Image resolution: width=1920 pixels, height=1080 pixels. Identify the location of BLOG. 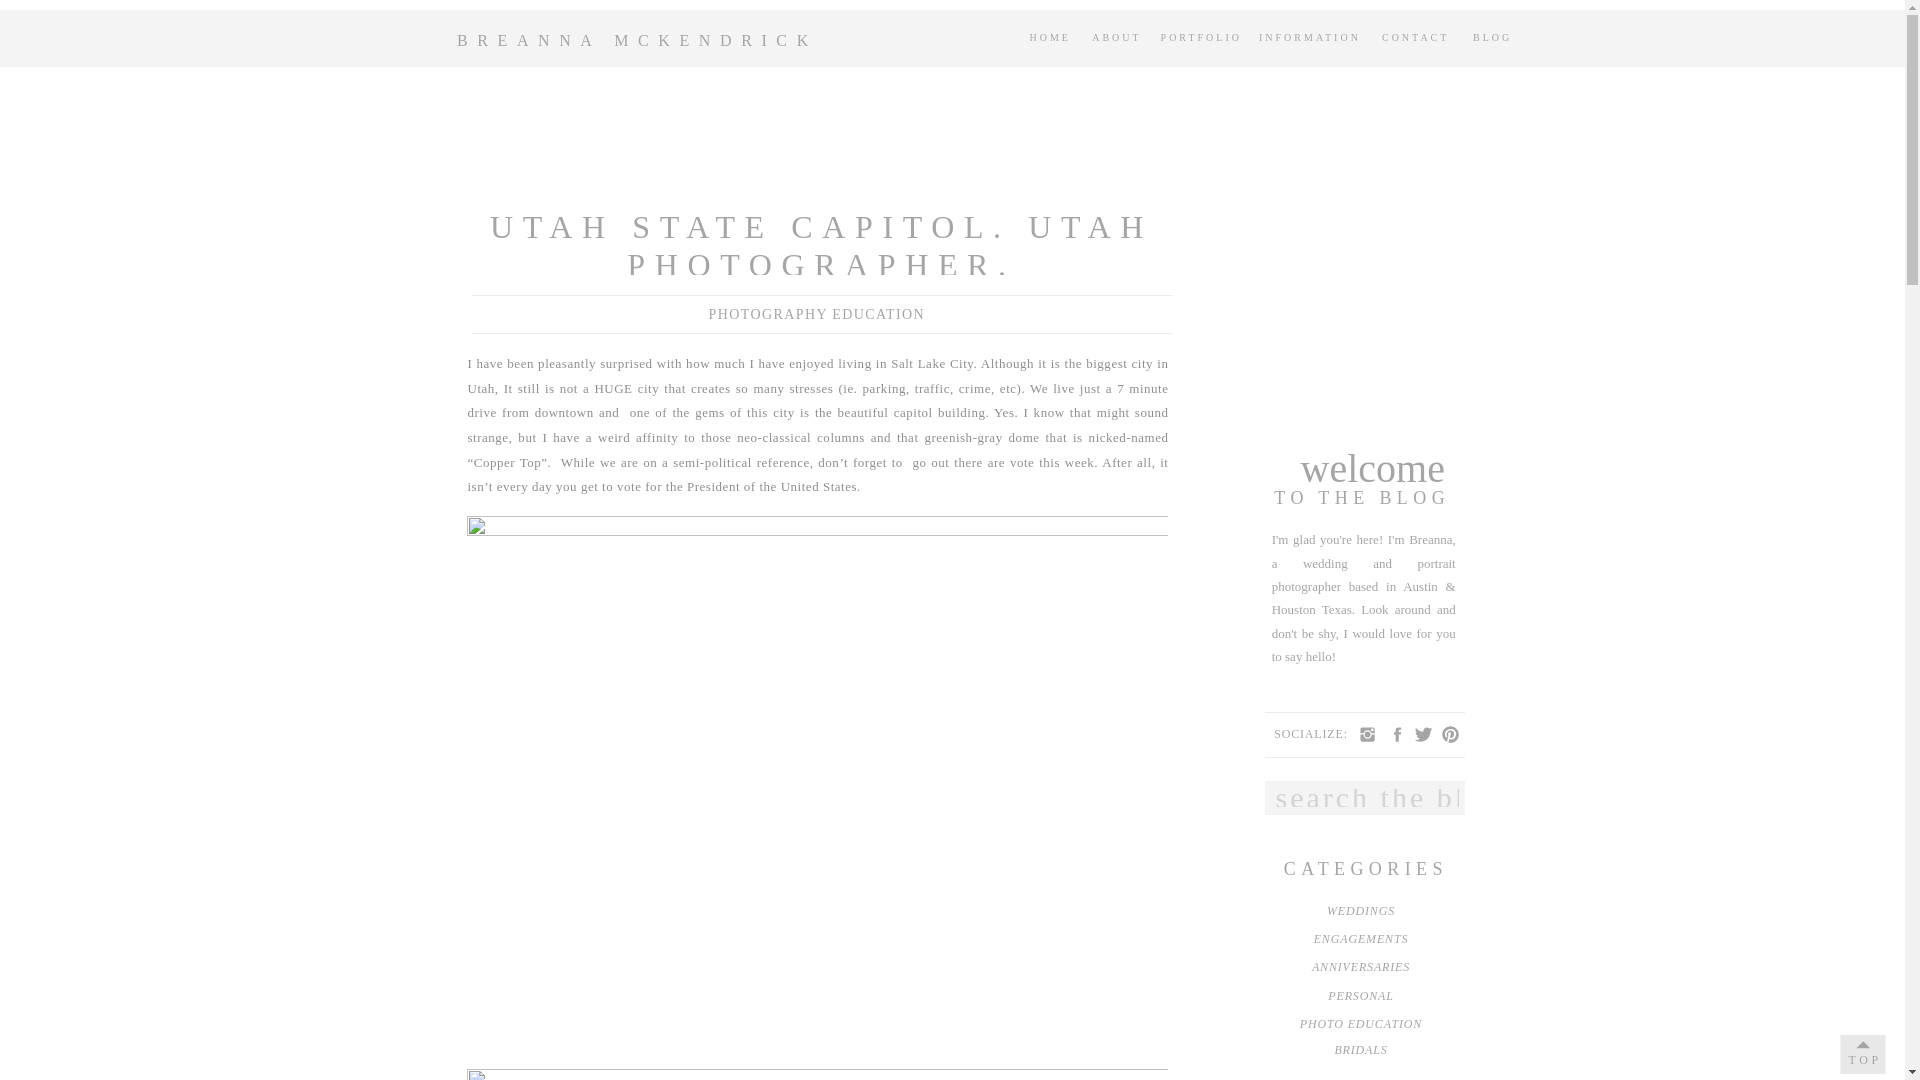
(1493, 38).